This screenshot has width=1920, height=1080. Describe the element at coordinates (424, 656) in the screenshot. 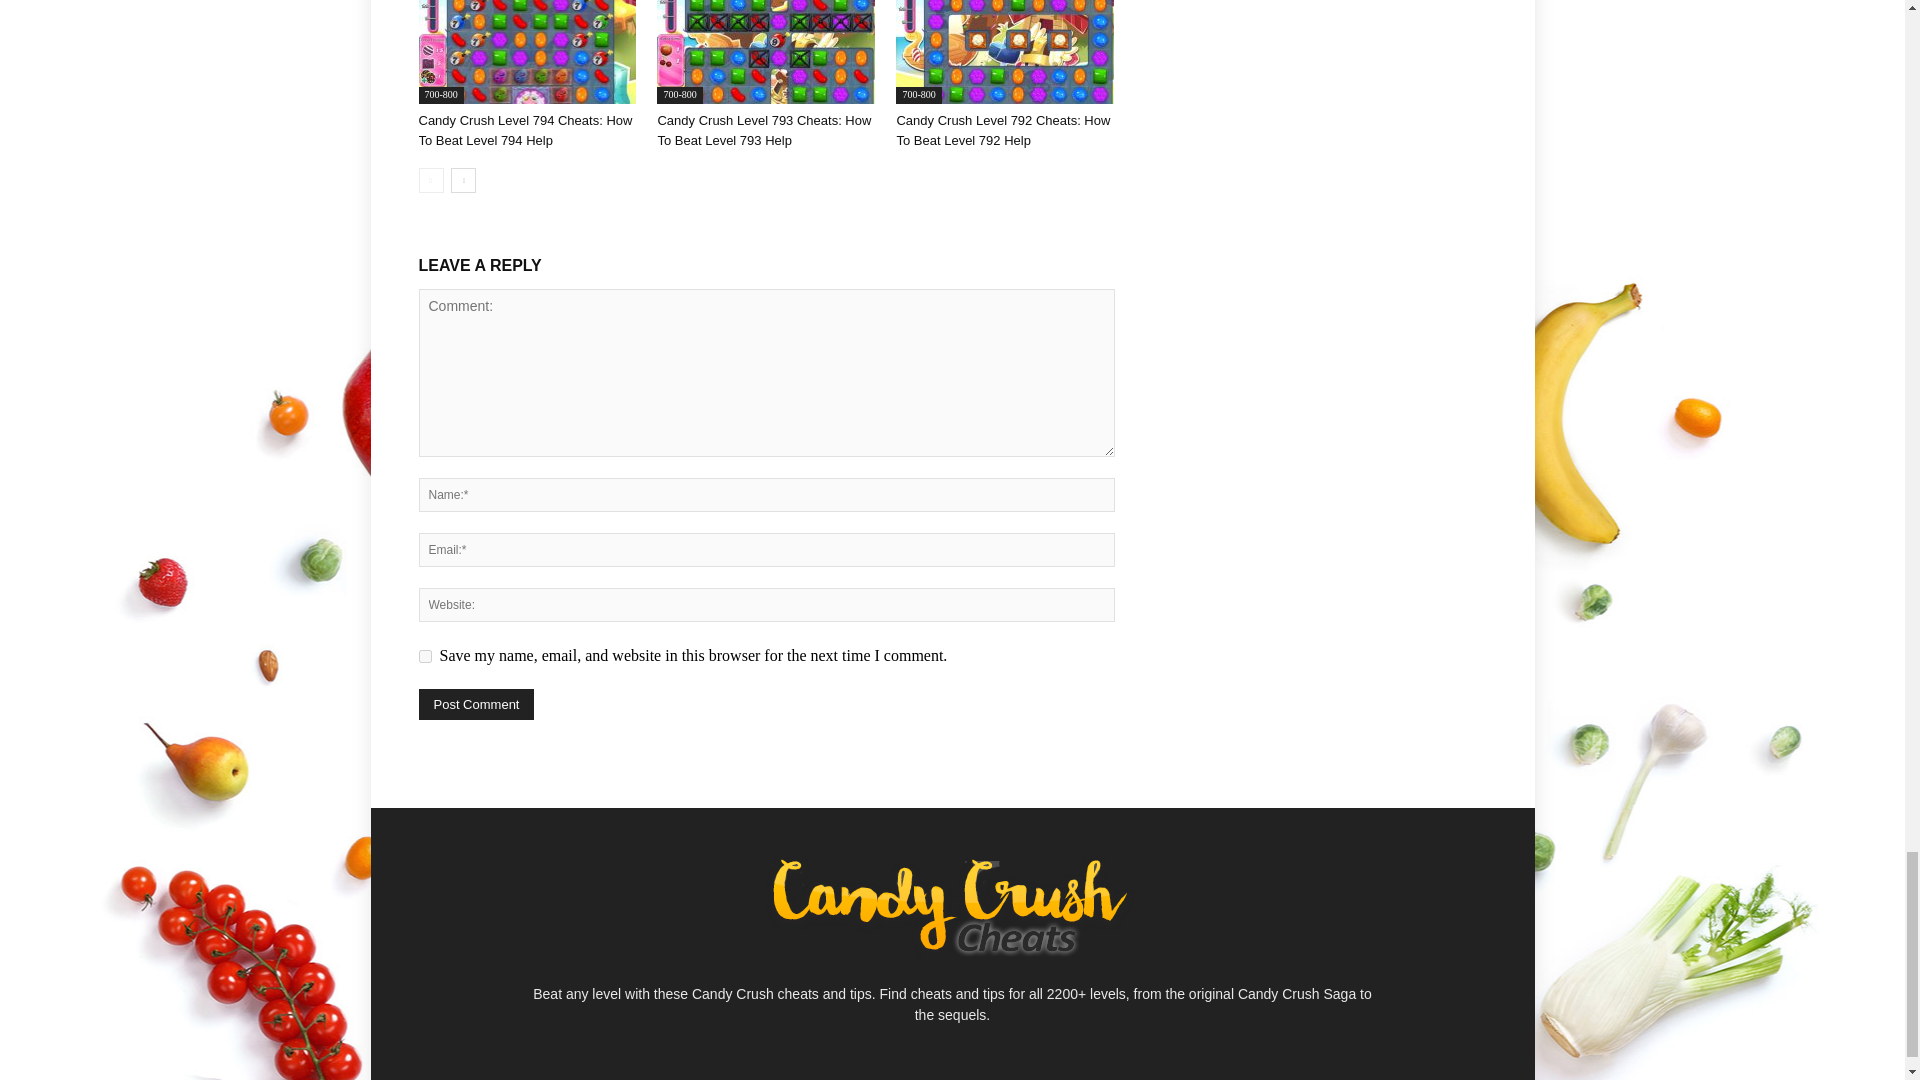

I see `yes` at that location.